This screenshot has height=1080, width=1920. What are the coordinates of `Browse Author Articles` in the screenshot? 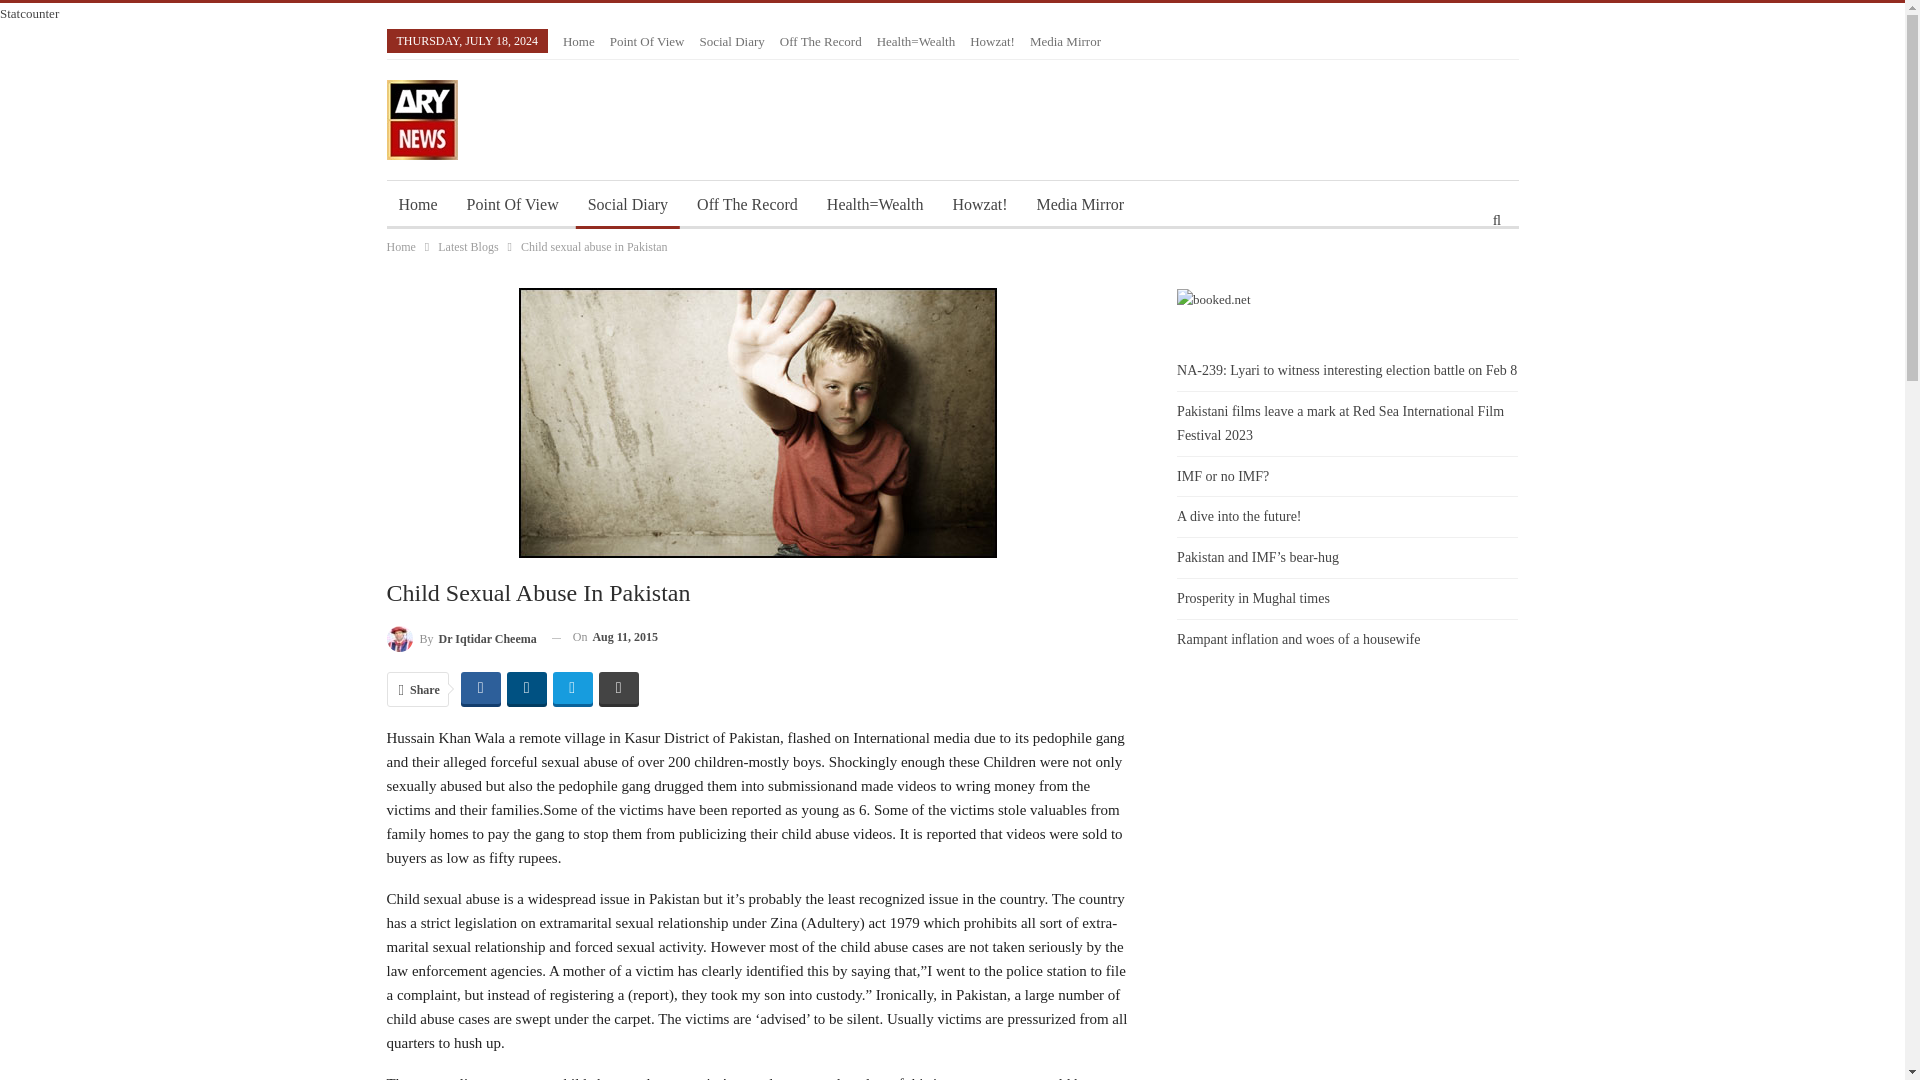 It's located at (460, 638).